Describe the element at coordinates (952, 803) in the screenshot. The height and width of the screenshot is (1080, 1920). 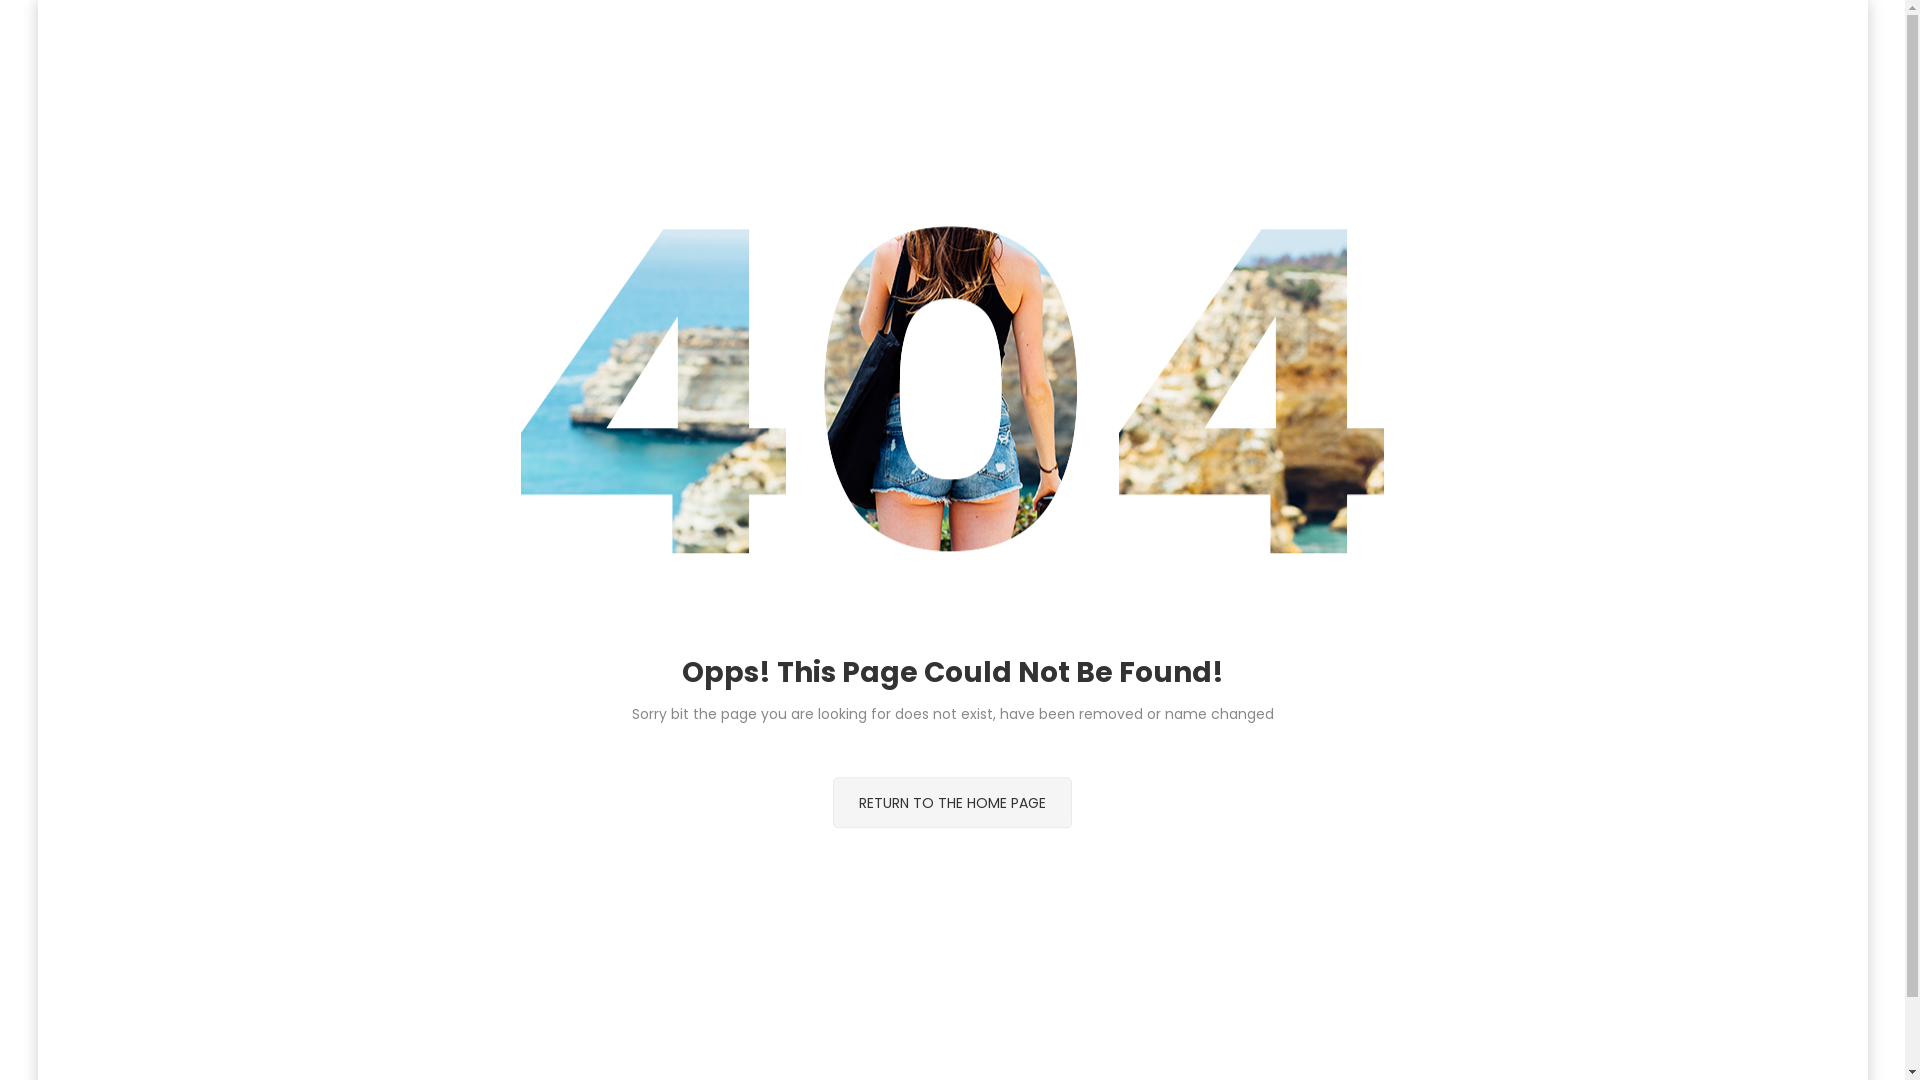
I see `RETURN TO THE HOME PAGE` at that location.